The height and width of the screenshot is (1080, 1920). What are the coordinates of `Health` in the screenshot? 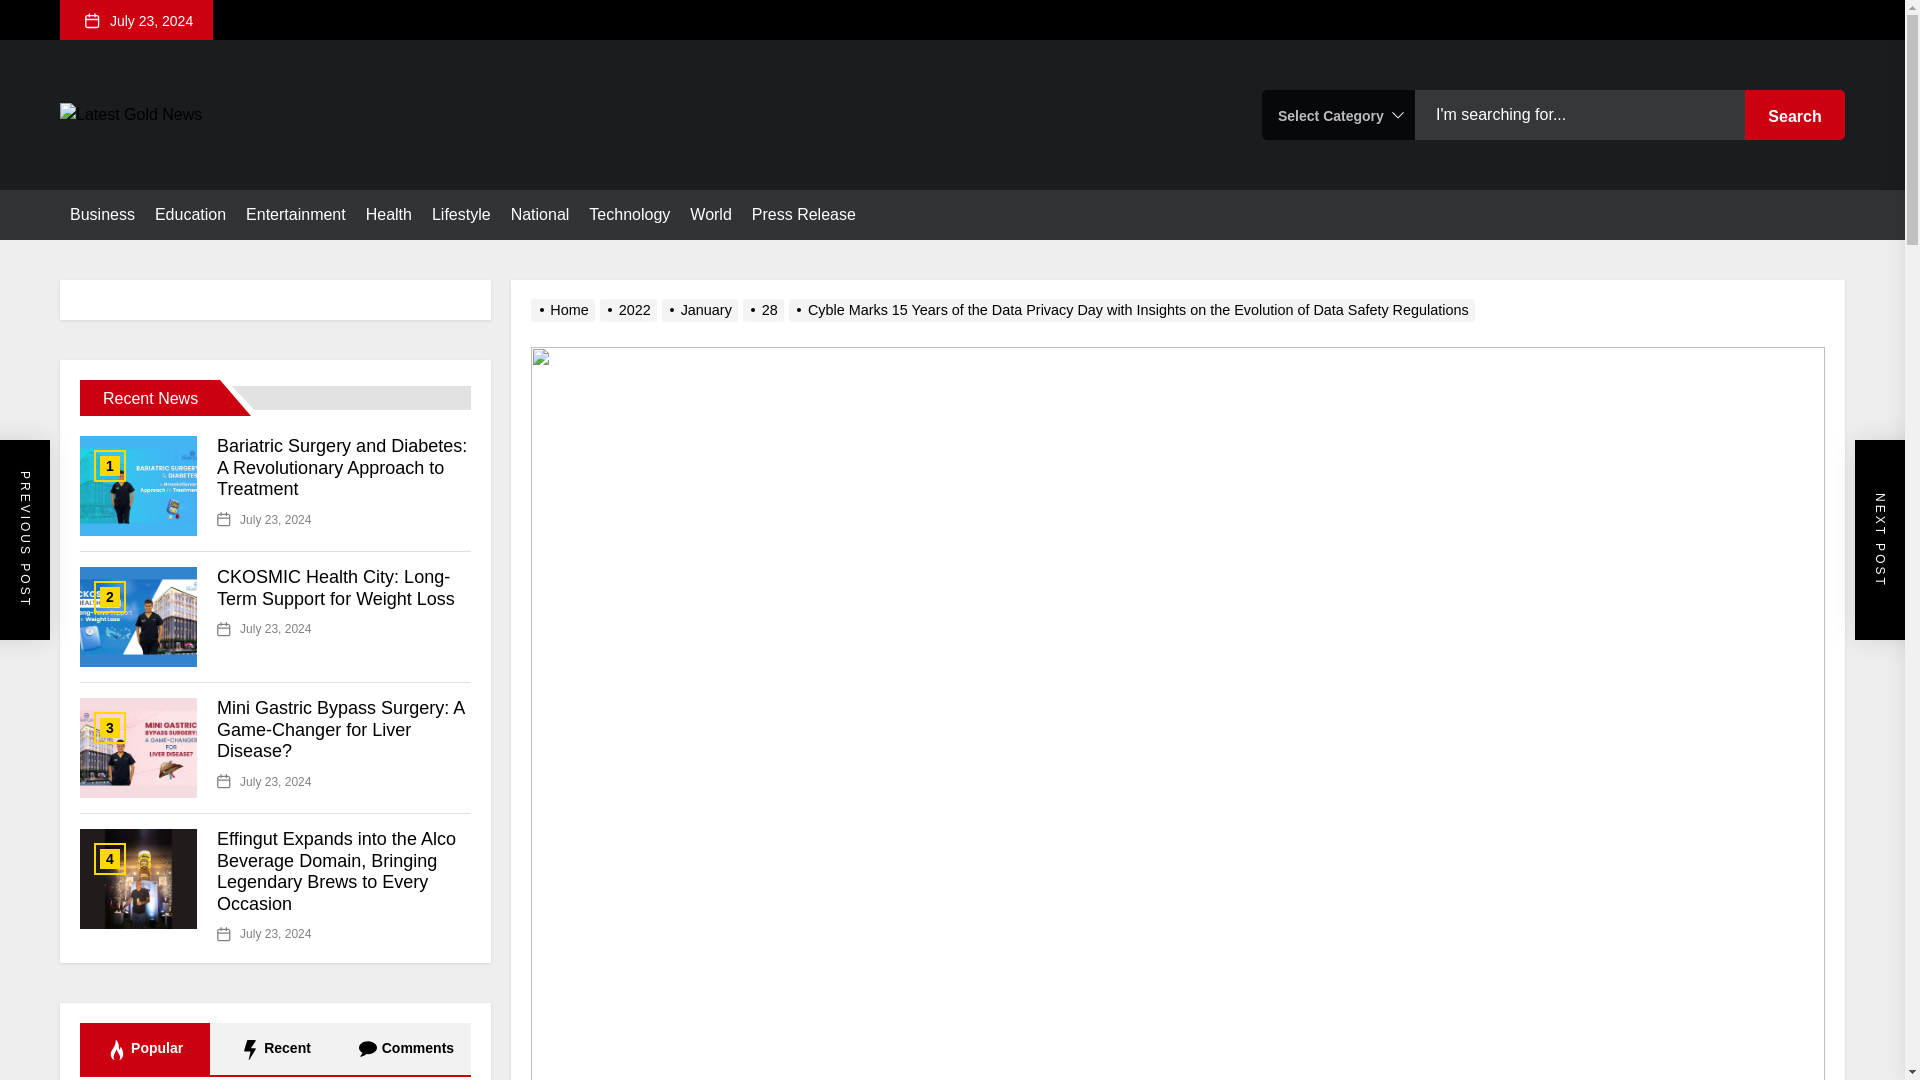 It's located at (389, 214).